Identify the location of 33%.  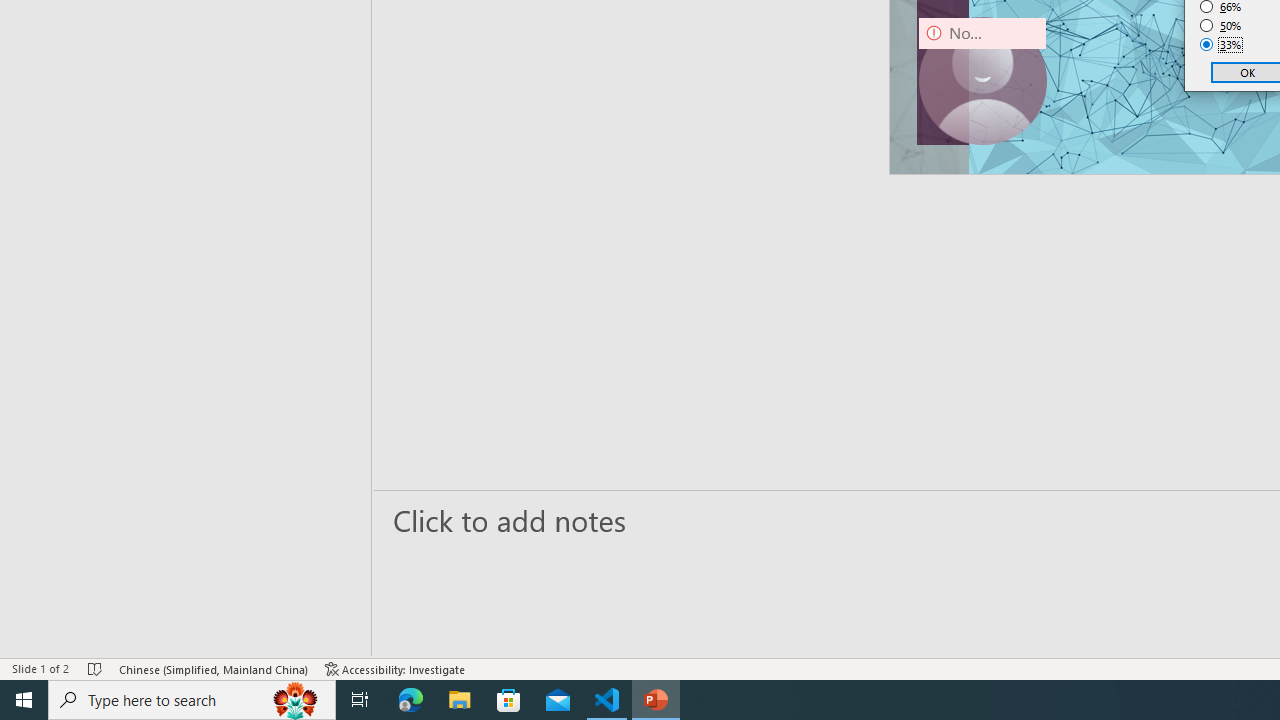
(1221, 44).